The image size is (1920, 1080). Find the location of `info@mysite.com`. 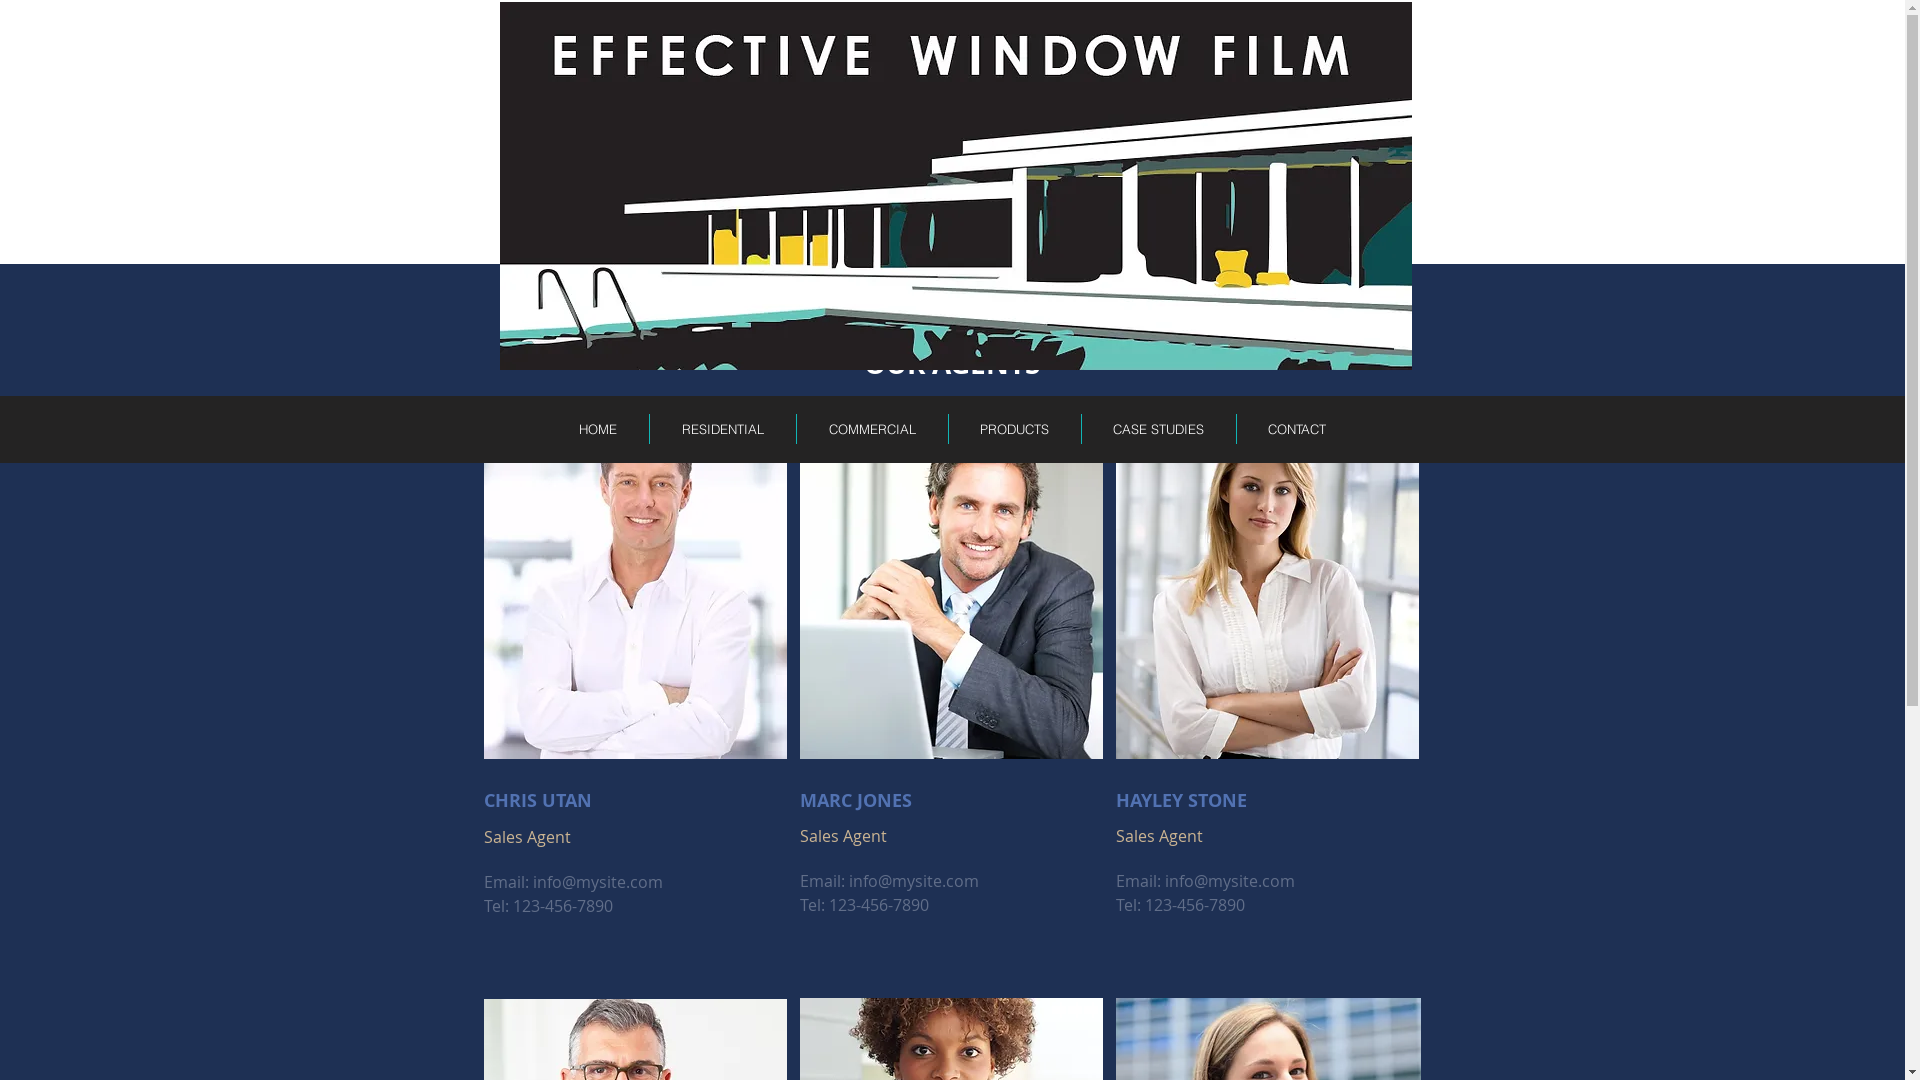

info@mysite.com is located at coordinates (597, 882).